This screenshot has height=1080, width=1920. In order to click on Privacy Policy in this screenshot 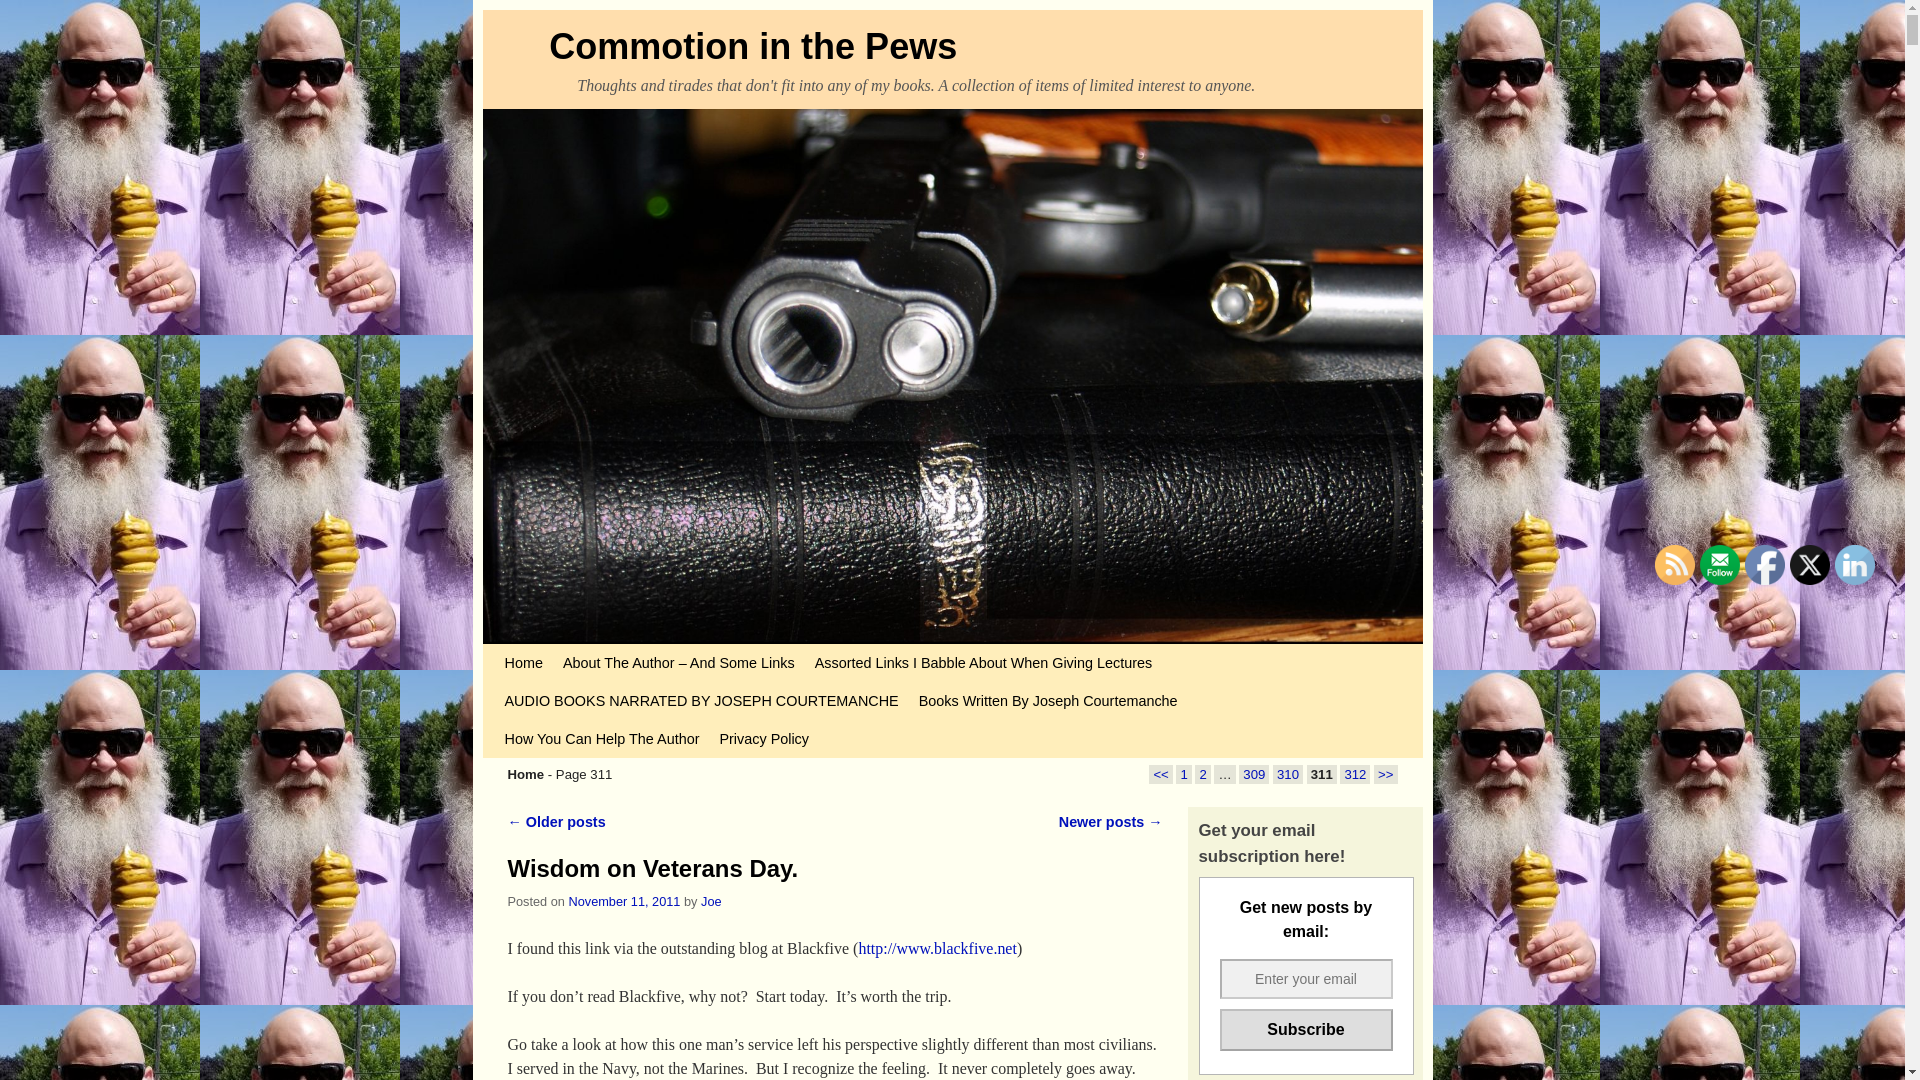, I will do `click(764, 739)`.